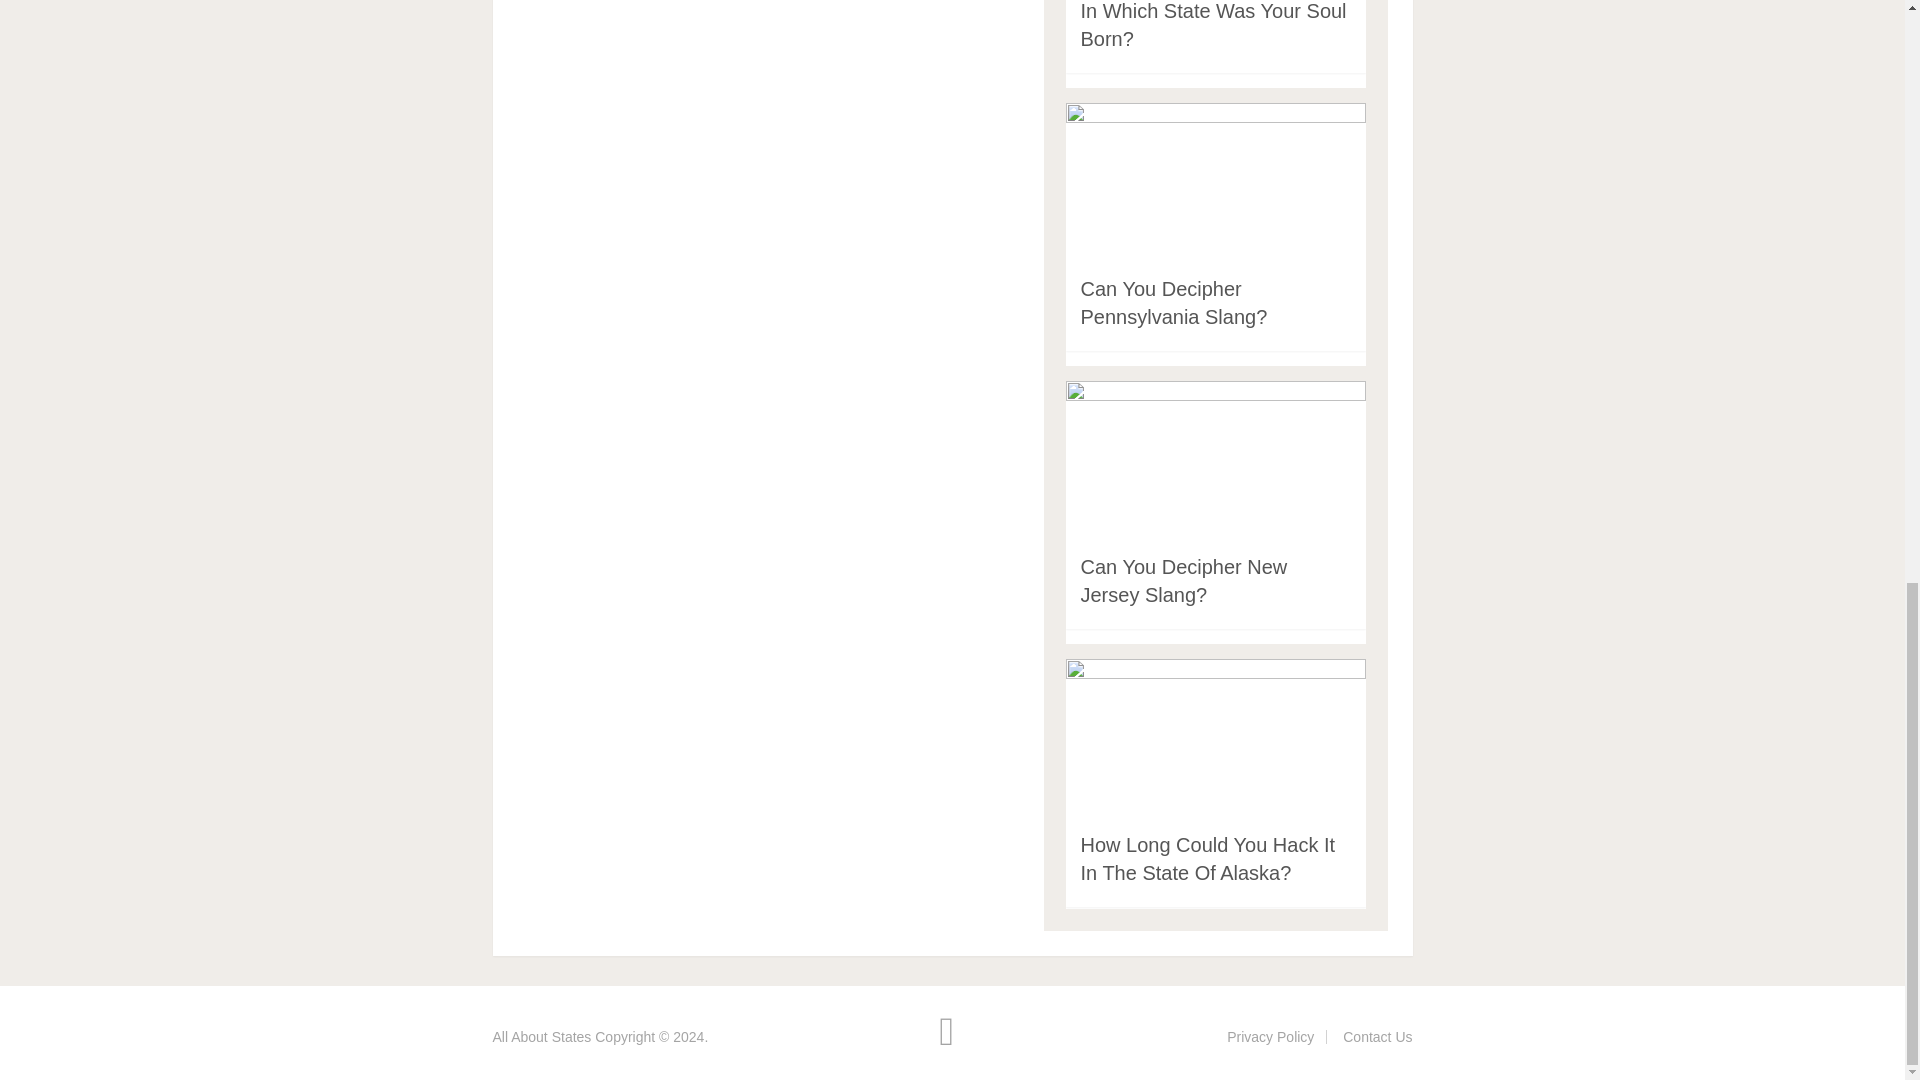 The width and height of the screenshot is (1920, 1080). Describe the element at coordinates (1182, 580) in the screenshot. I see `Can You Decipher New Jersey Slang?` at that location.